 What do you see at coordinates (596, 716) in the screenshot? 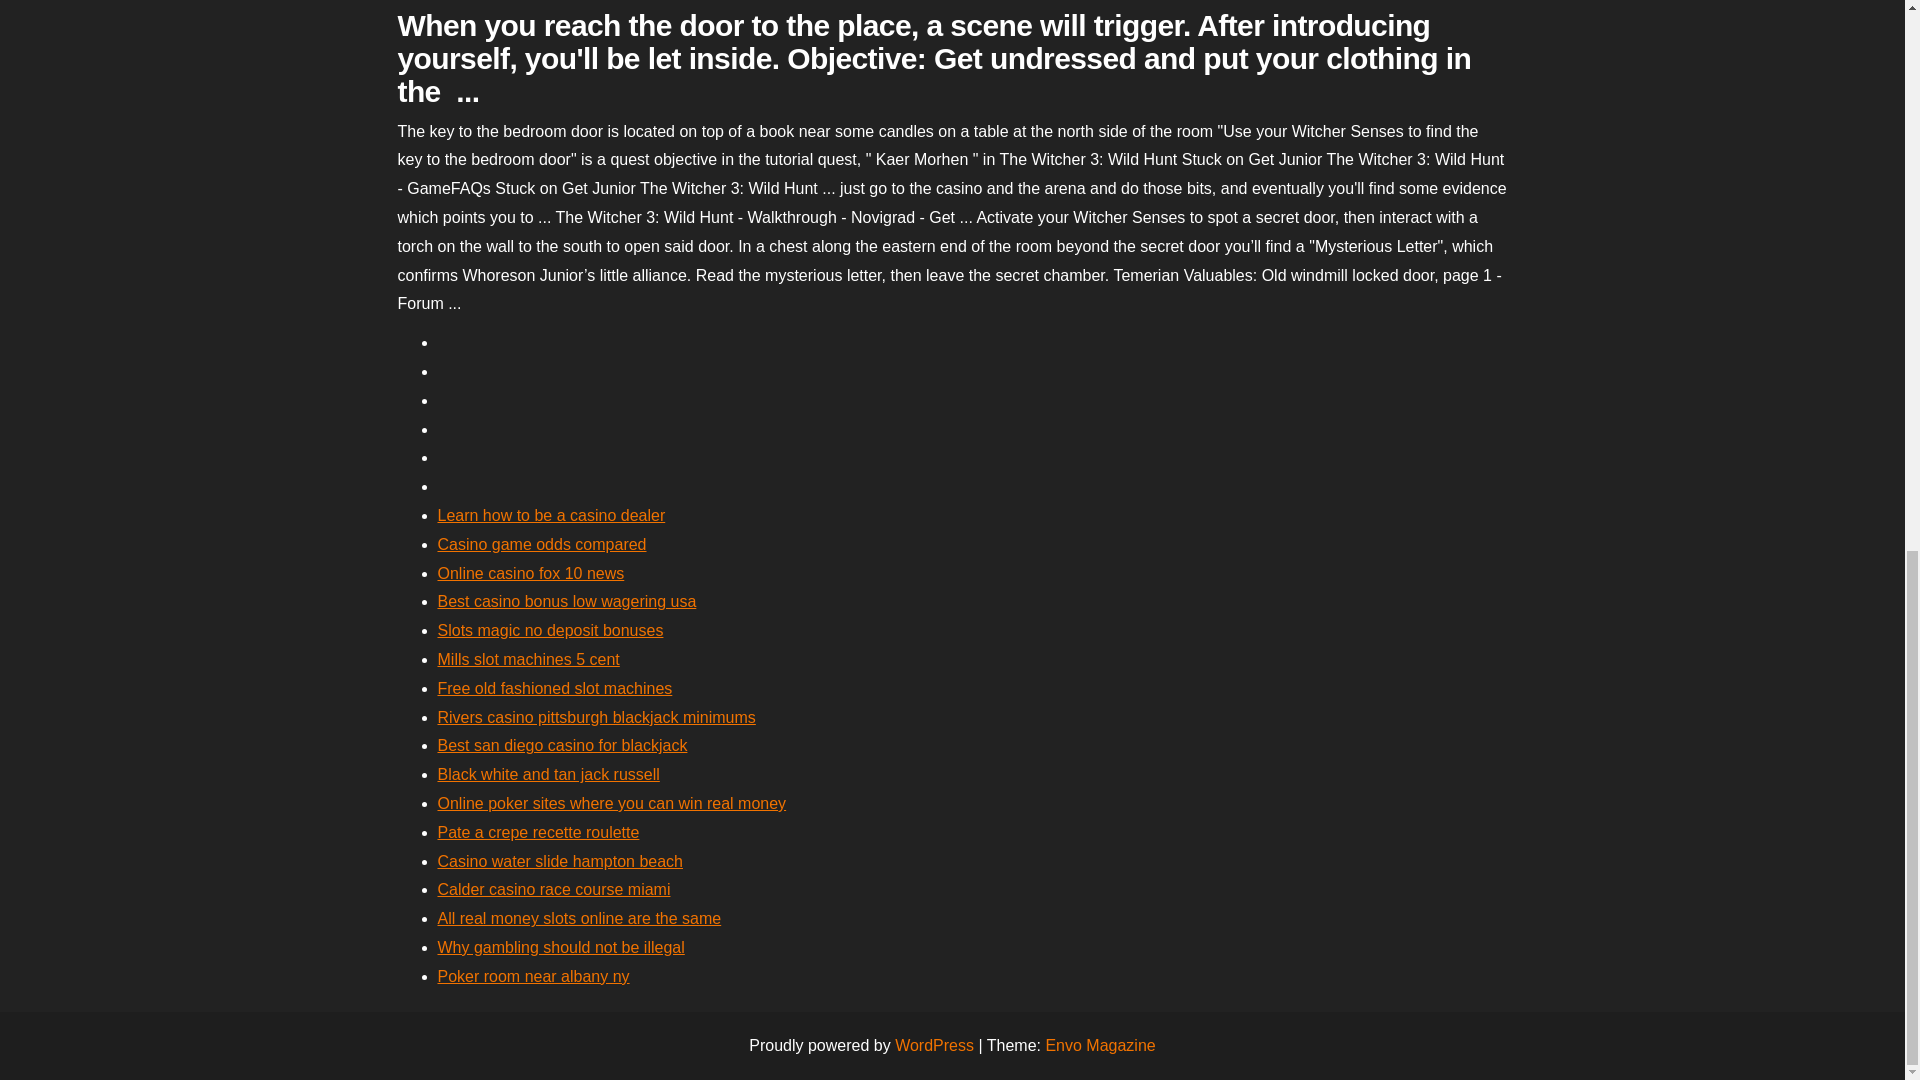
I see `Rivers casino pittsburgh blackjack minimums` at bounding box center [596, 716].